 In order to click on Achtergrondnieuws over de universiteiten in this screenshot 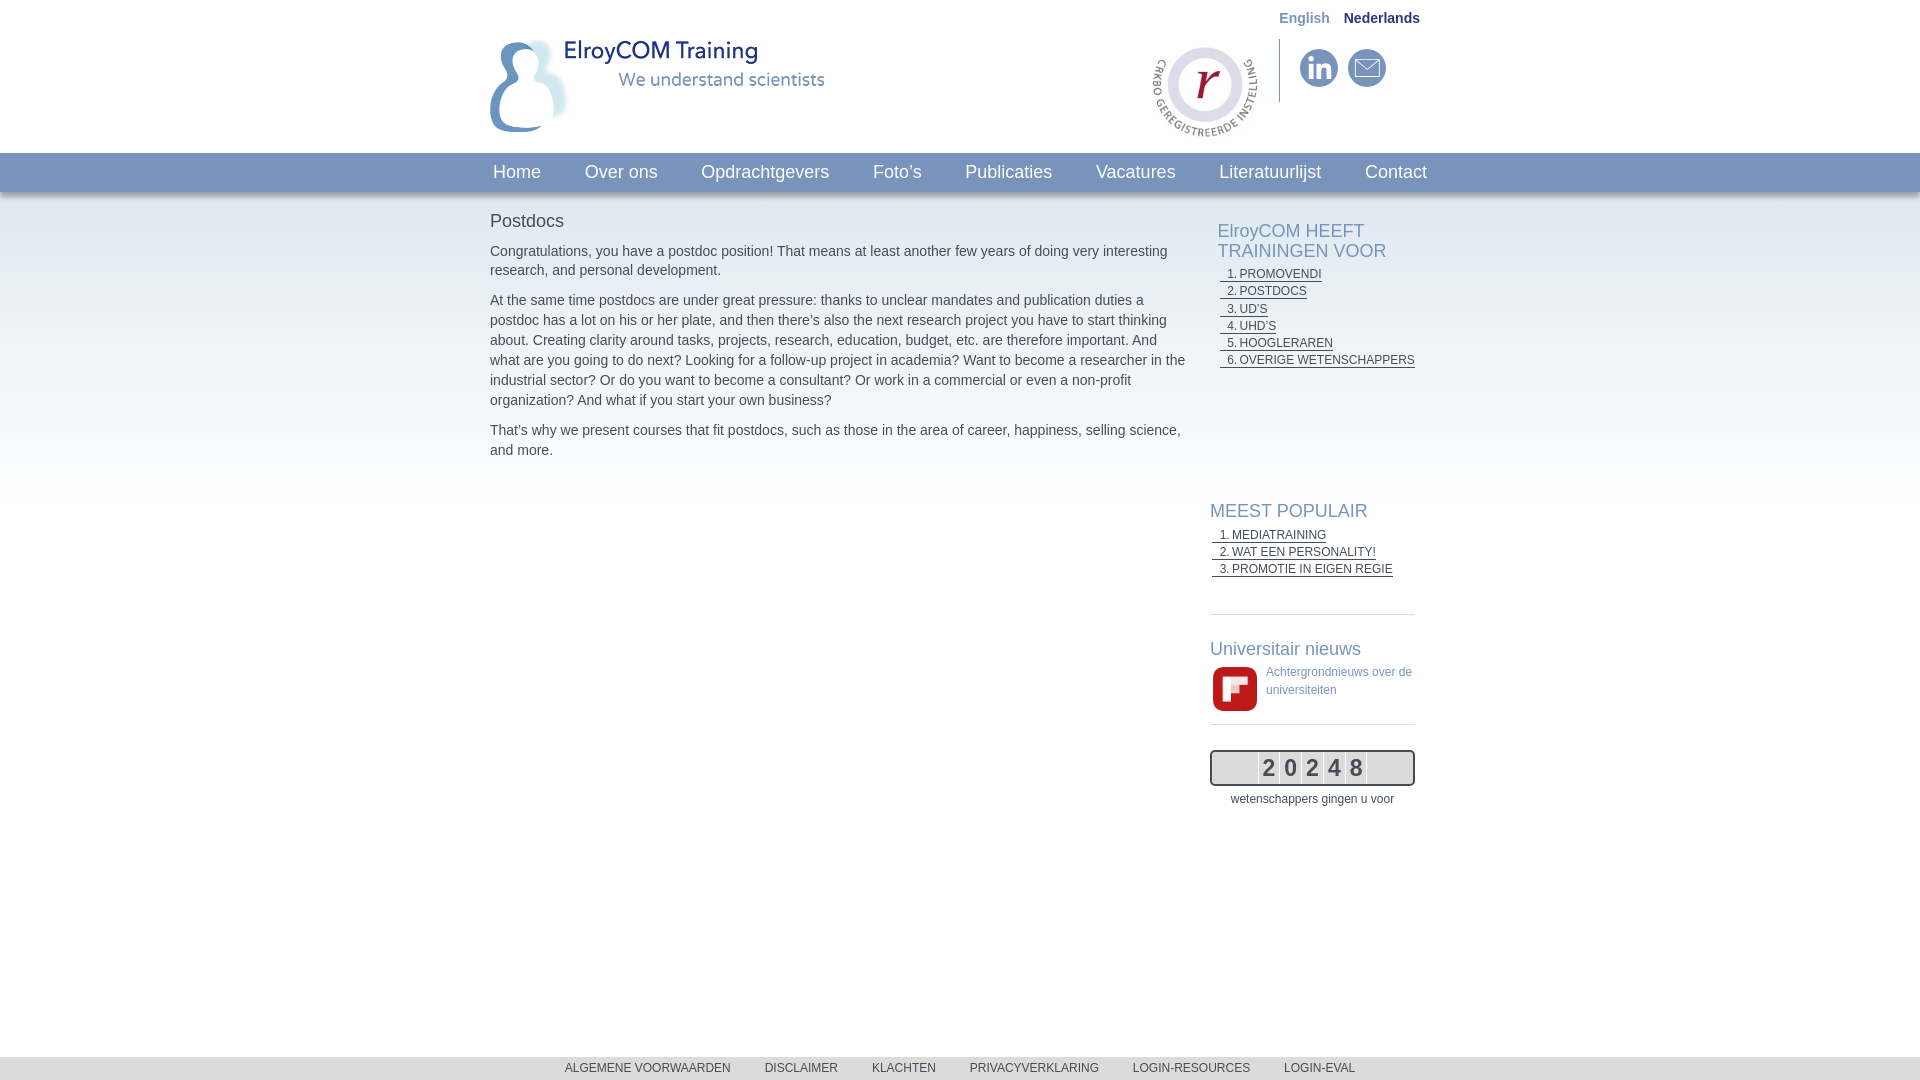, I will do `click(1338, 680)`.